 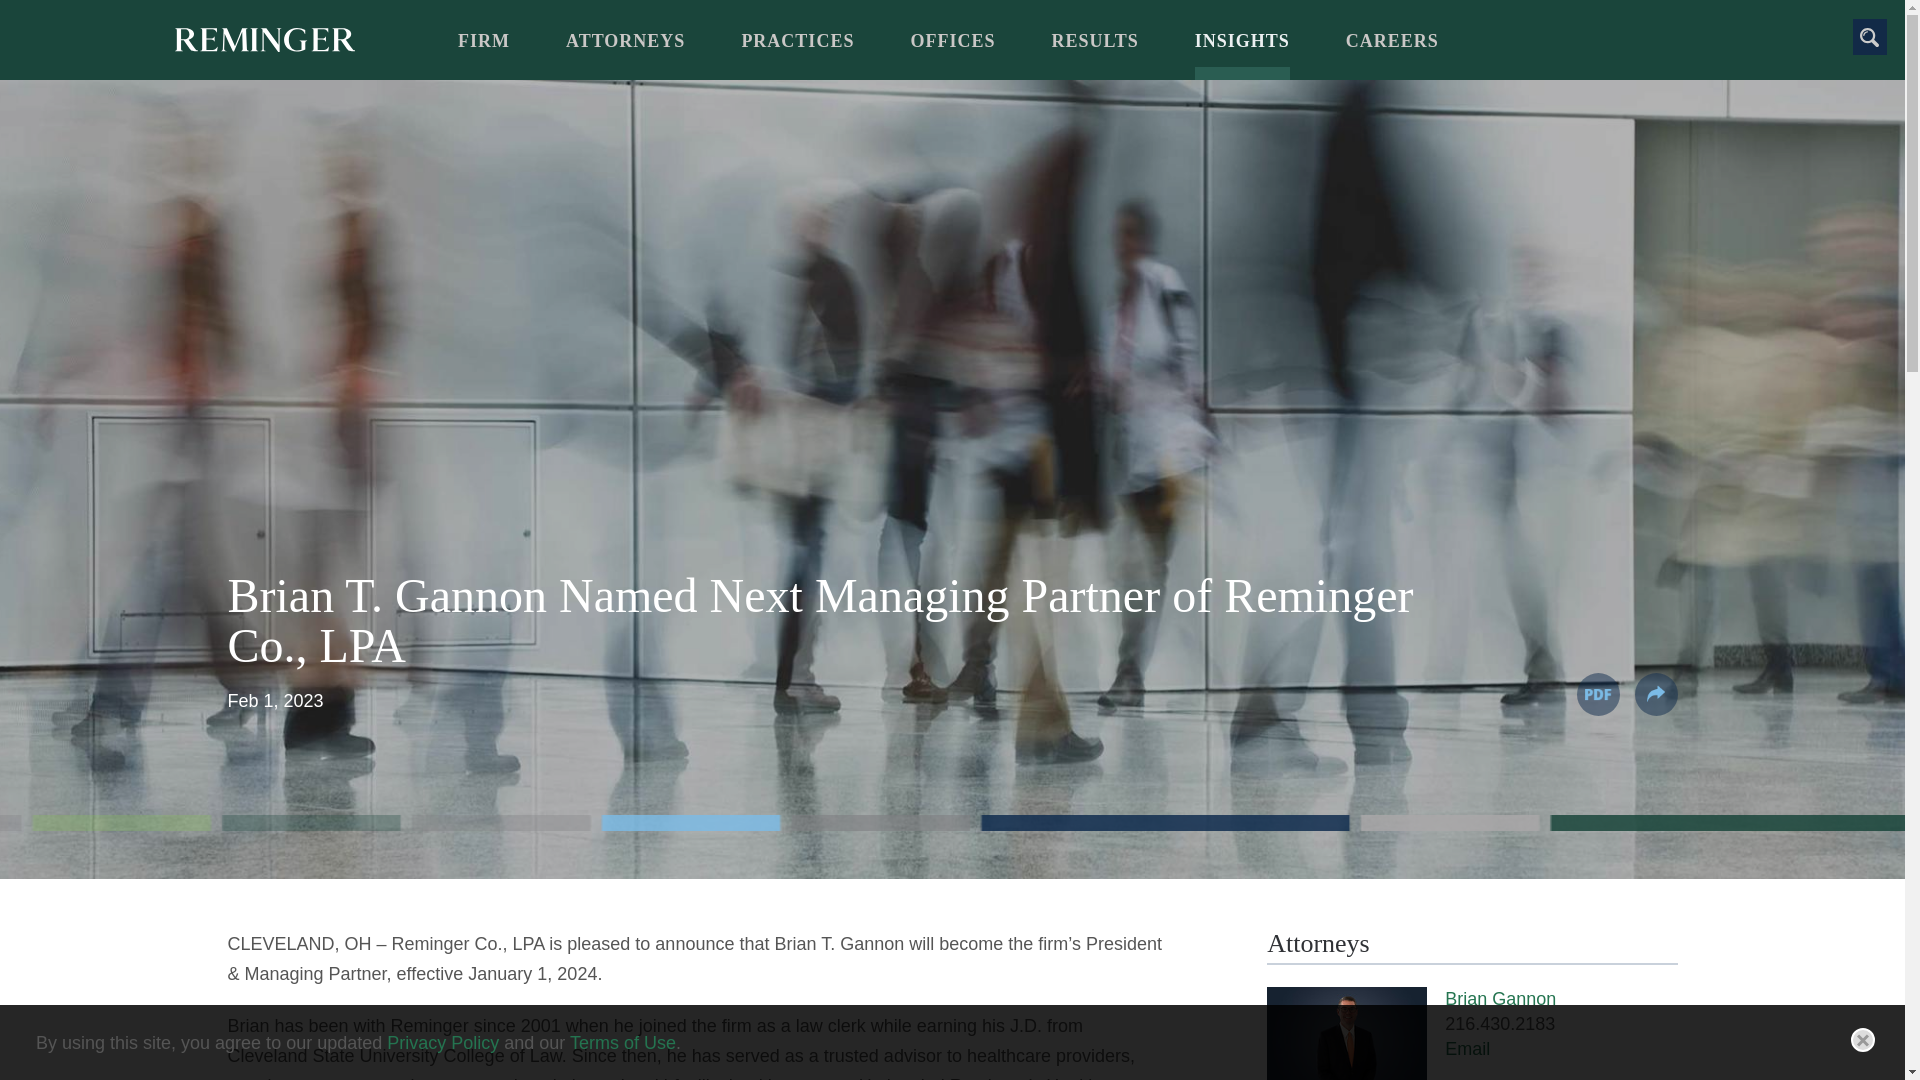 I want to click on Menu, so click(x=892, y=25).